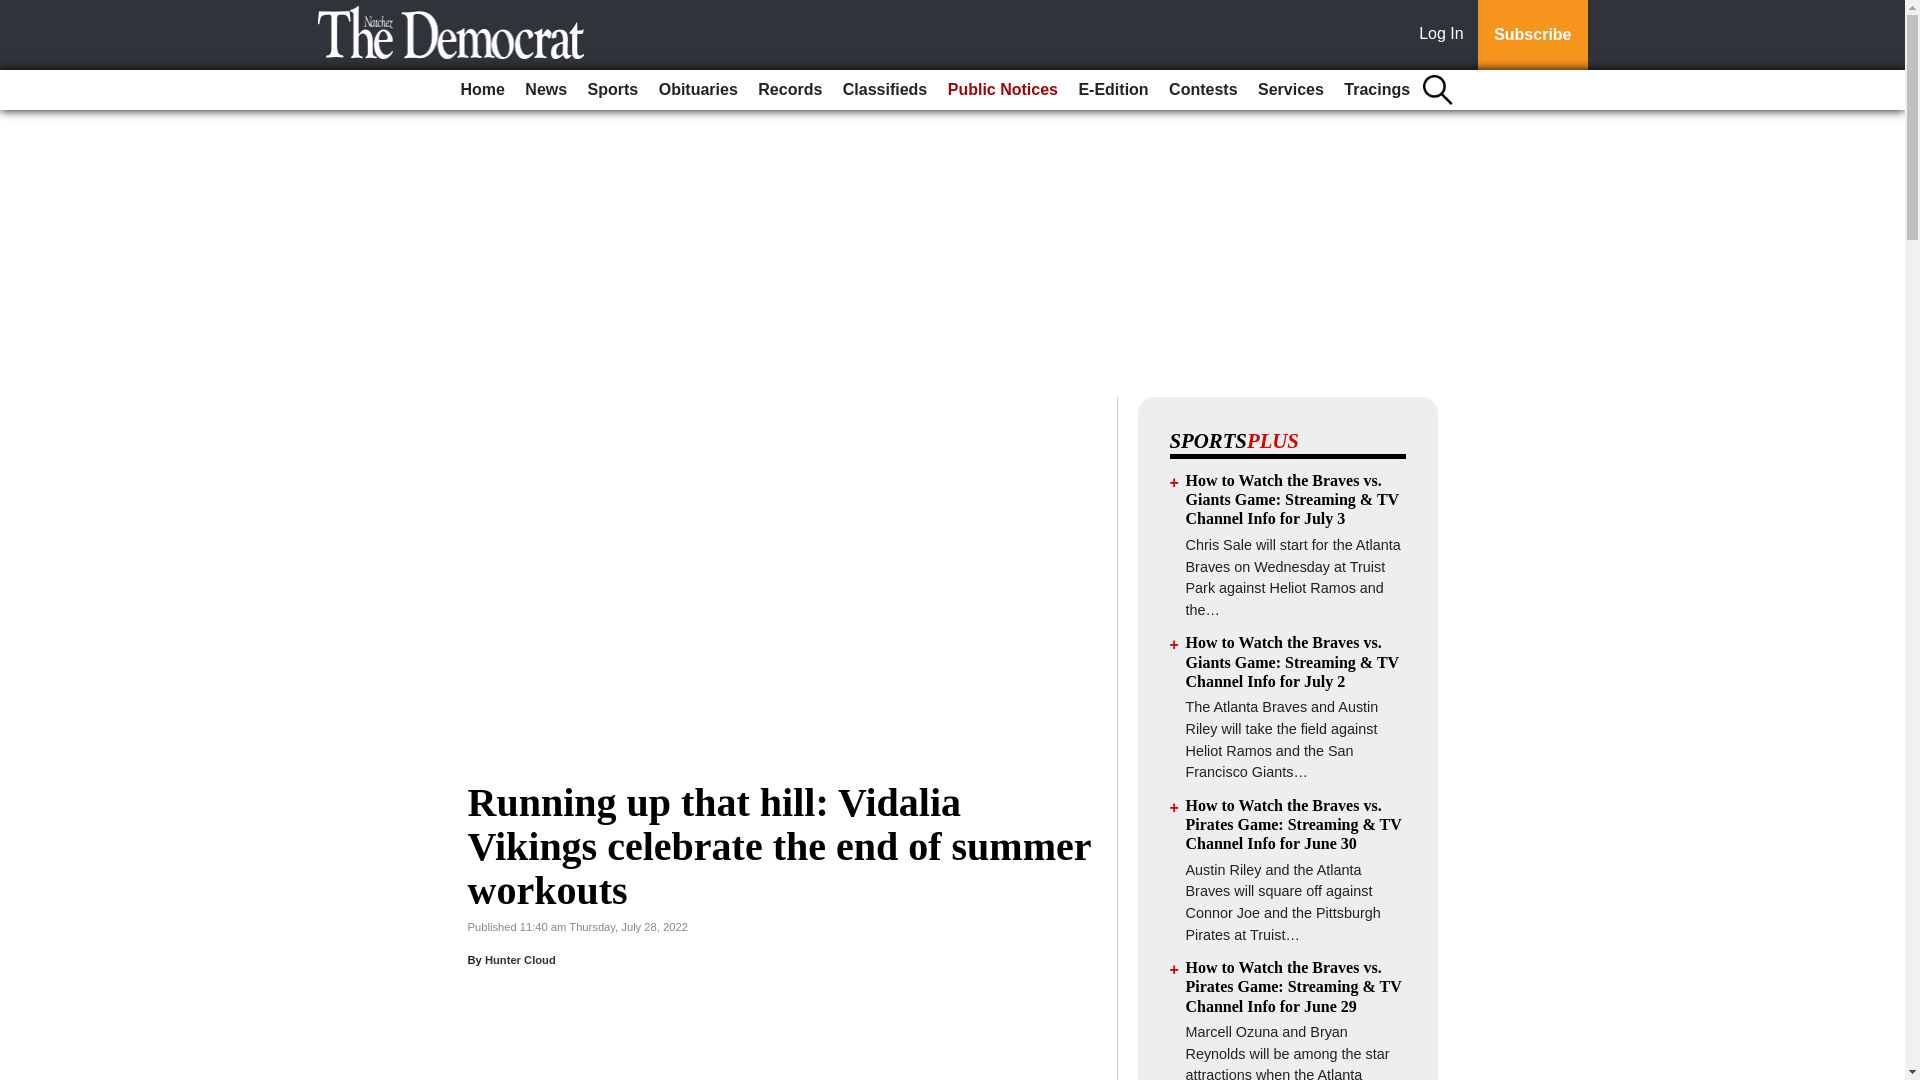  Describe the element at coordinates (1377, 90) in the screenshot. I see `Tracings` at that location.